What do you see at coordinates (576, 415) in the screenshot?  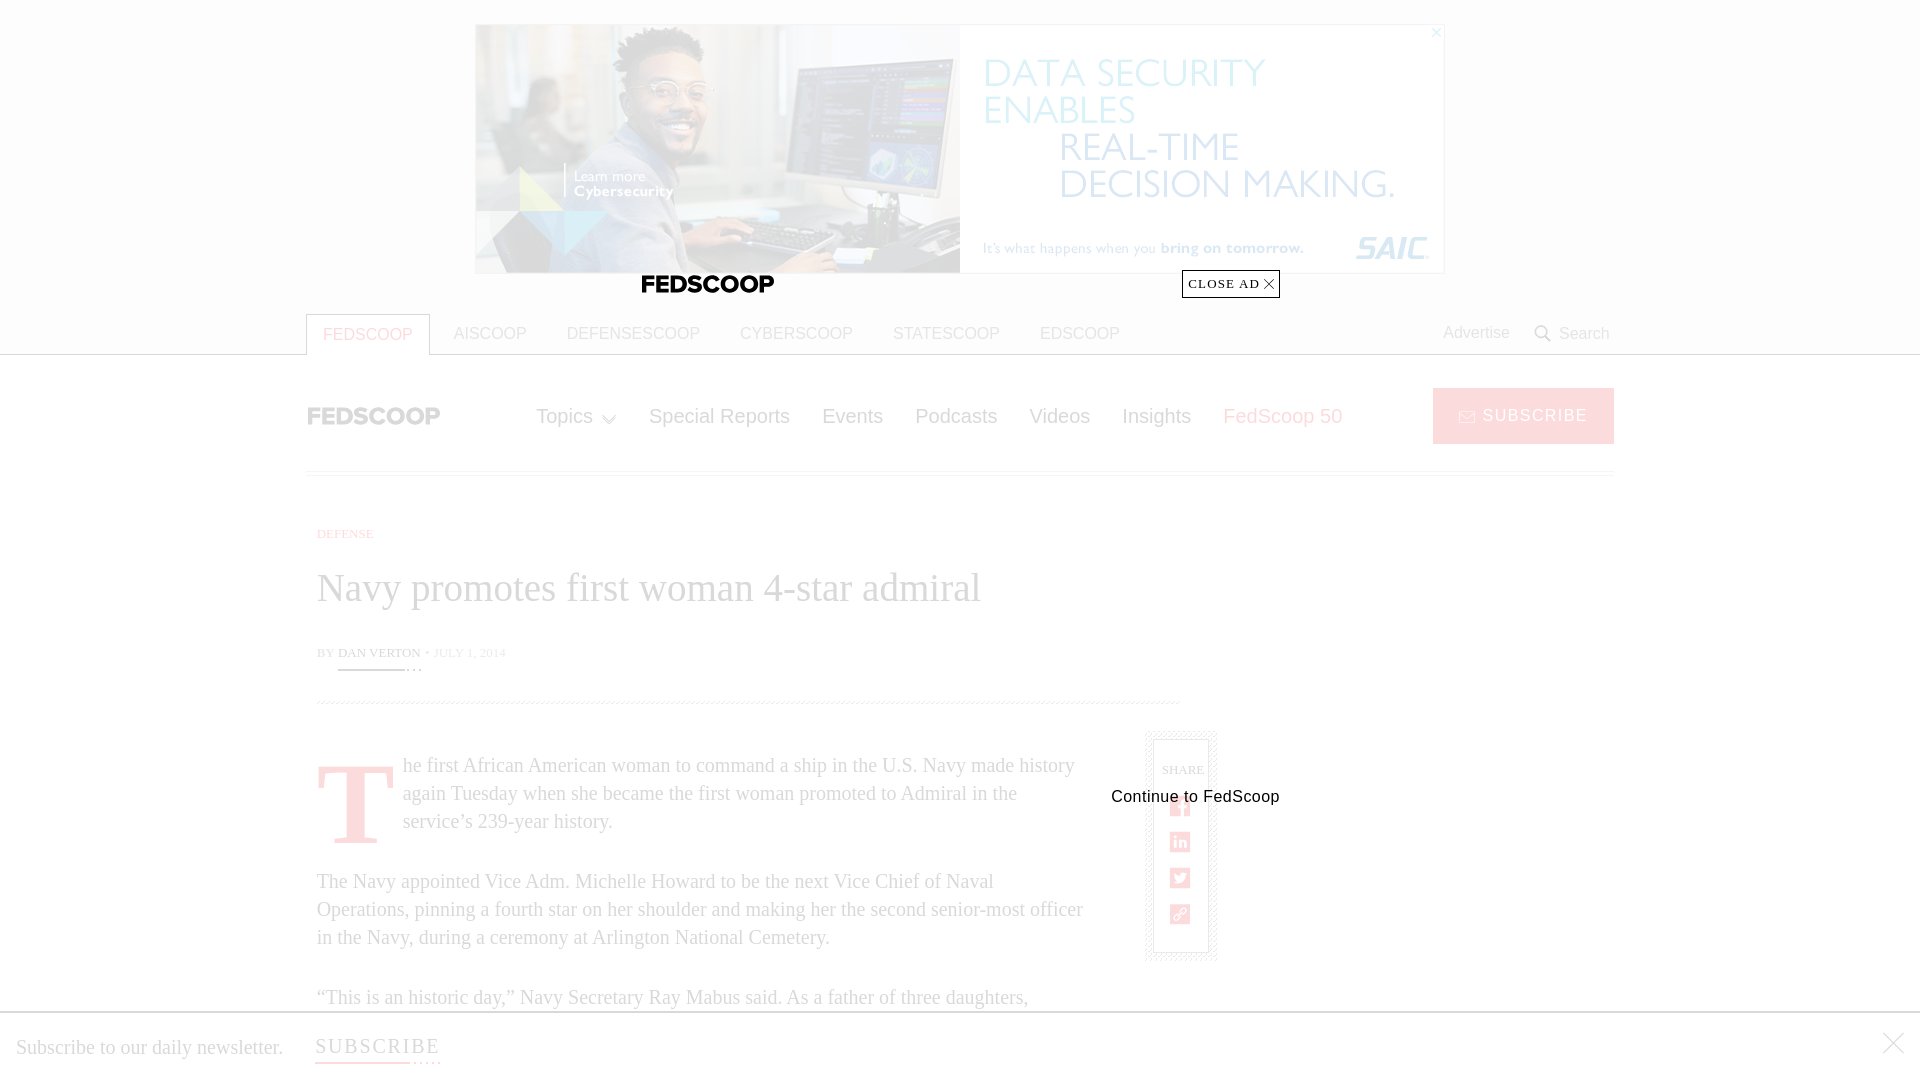 I see `Topics` at bounding box center [576, 415].